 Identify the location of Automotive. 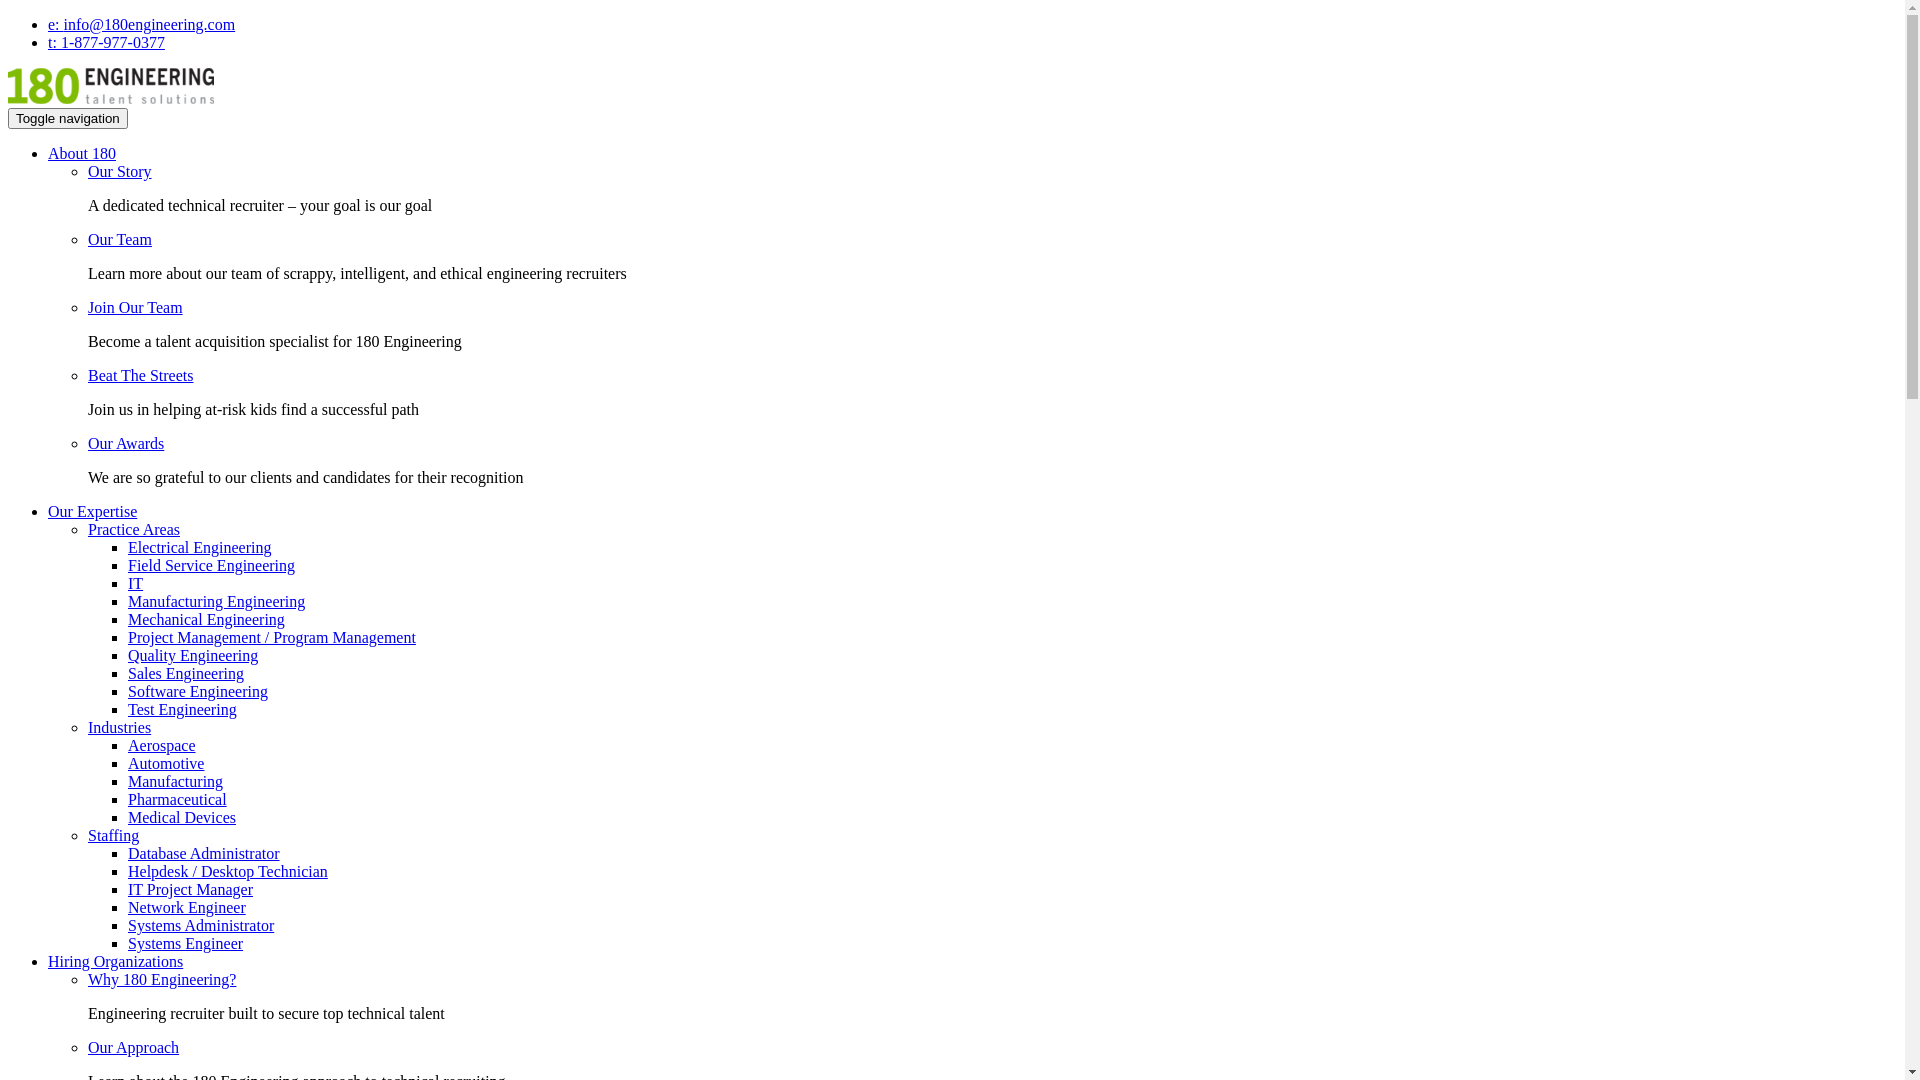
(166, 764).